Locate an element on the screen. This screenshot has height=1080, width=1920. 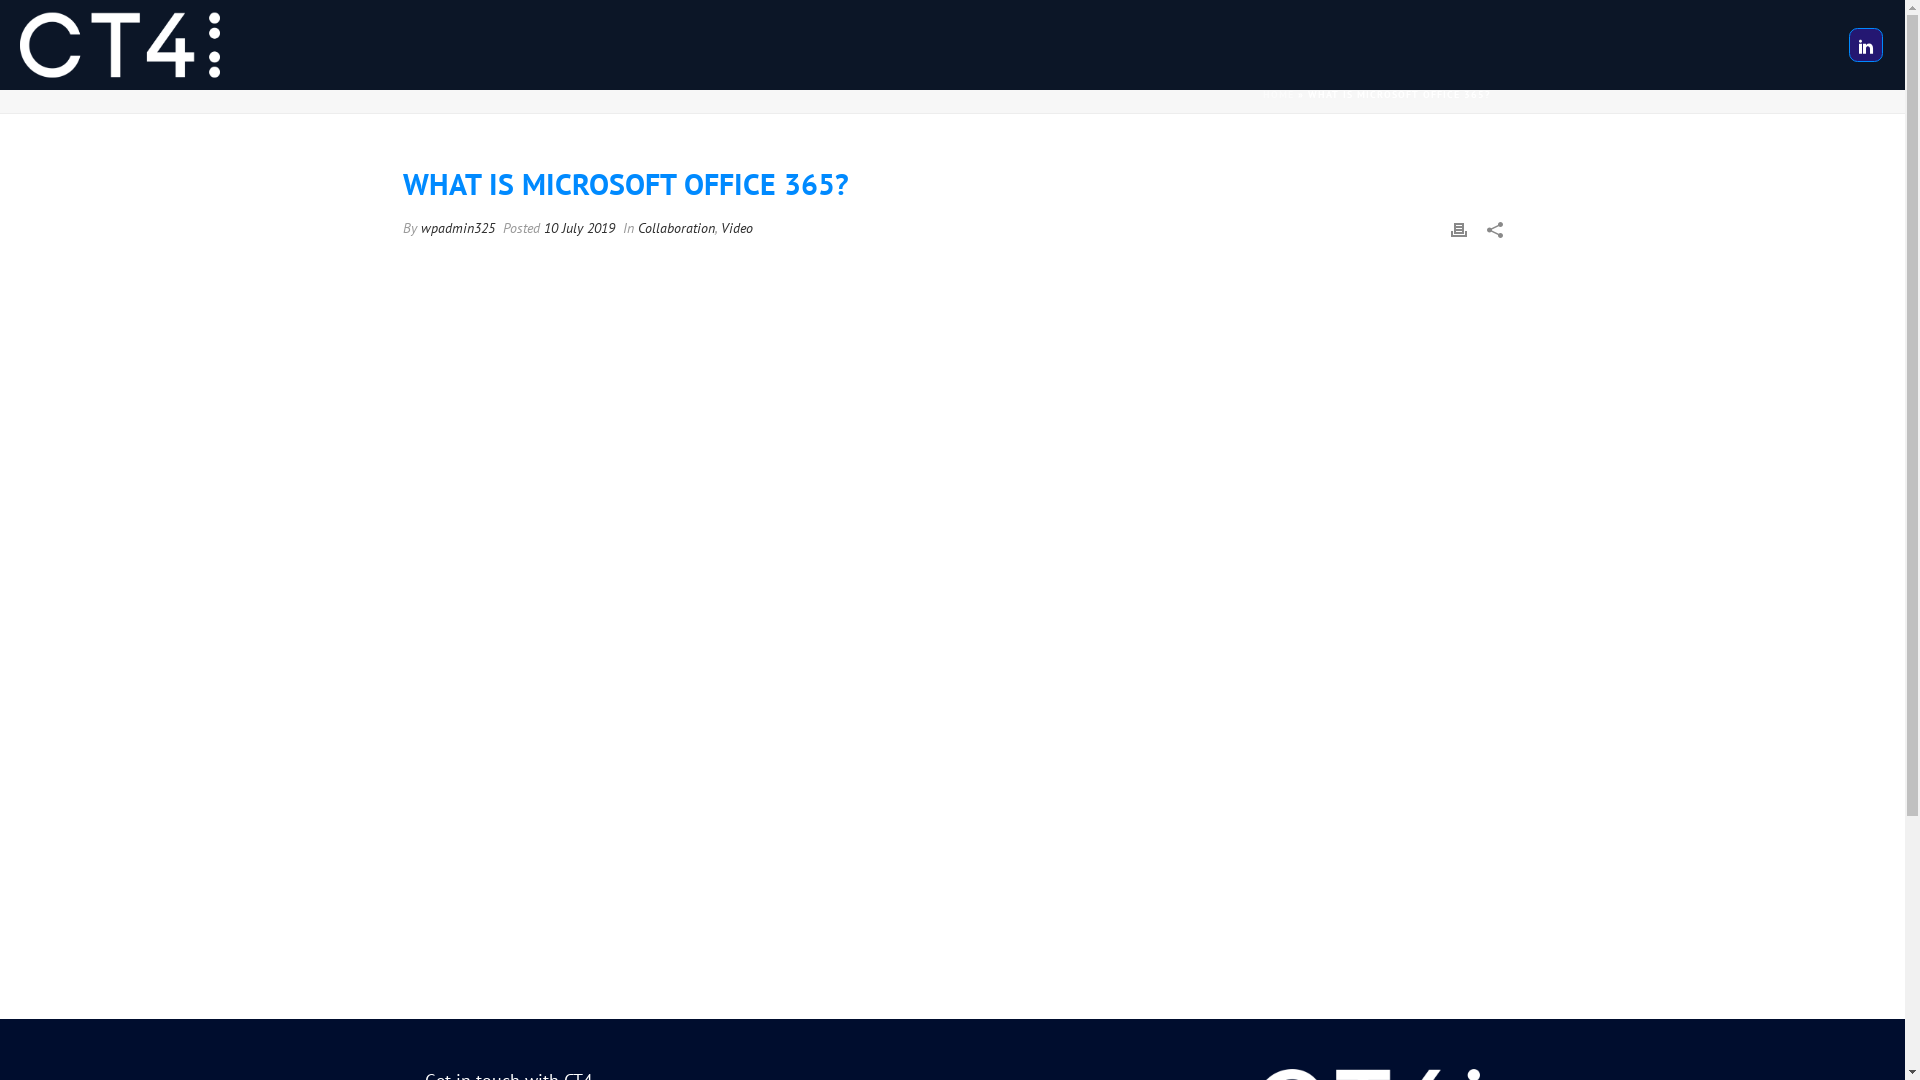
Video is located at coordinates (736, 228).